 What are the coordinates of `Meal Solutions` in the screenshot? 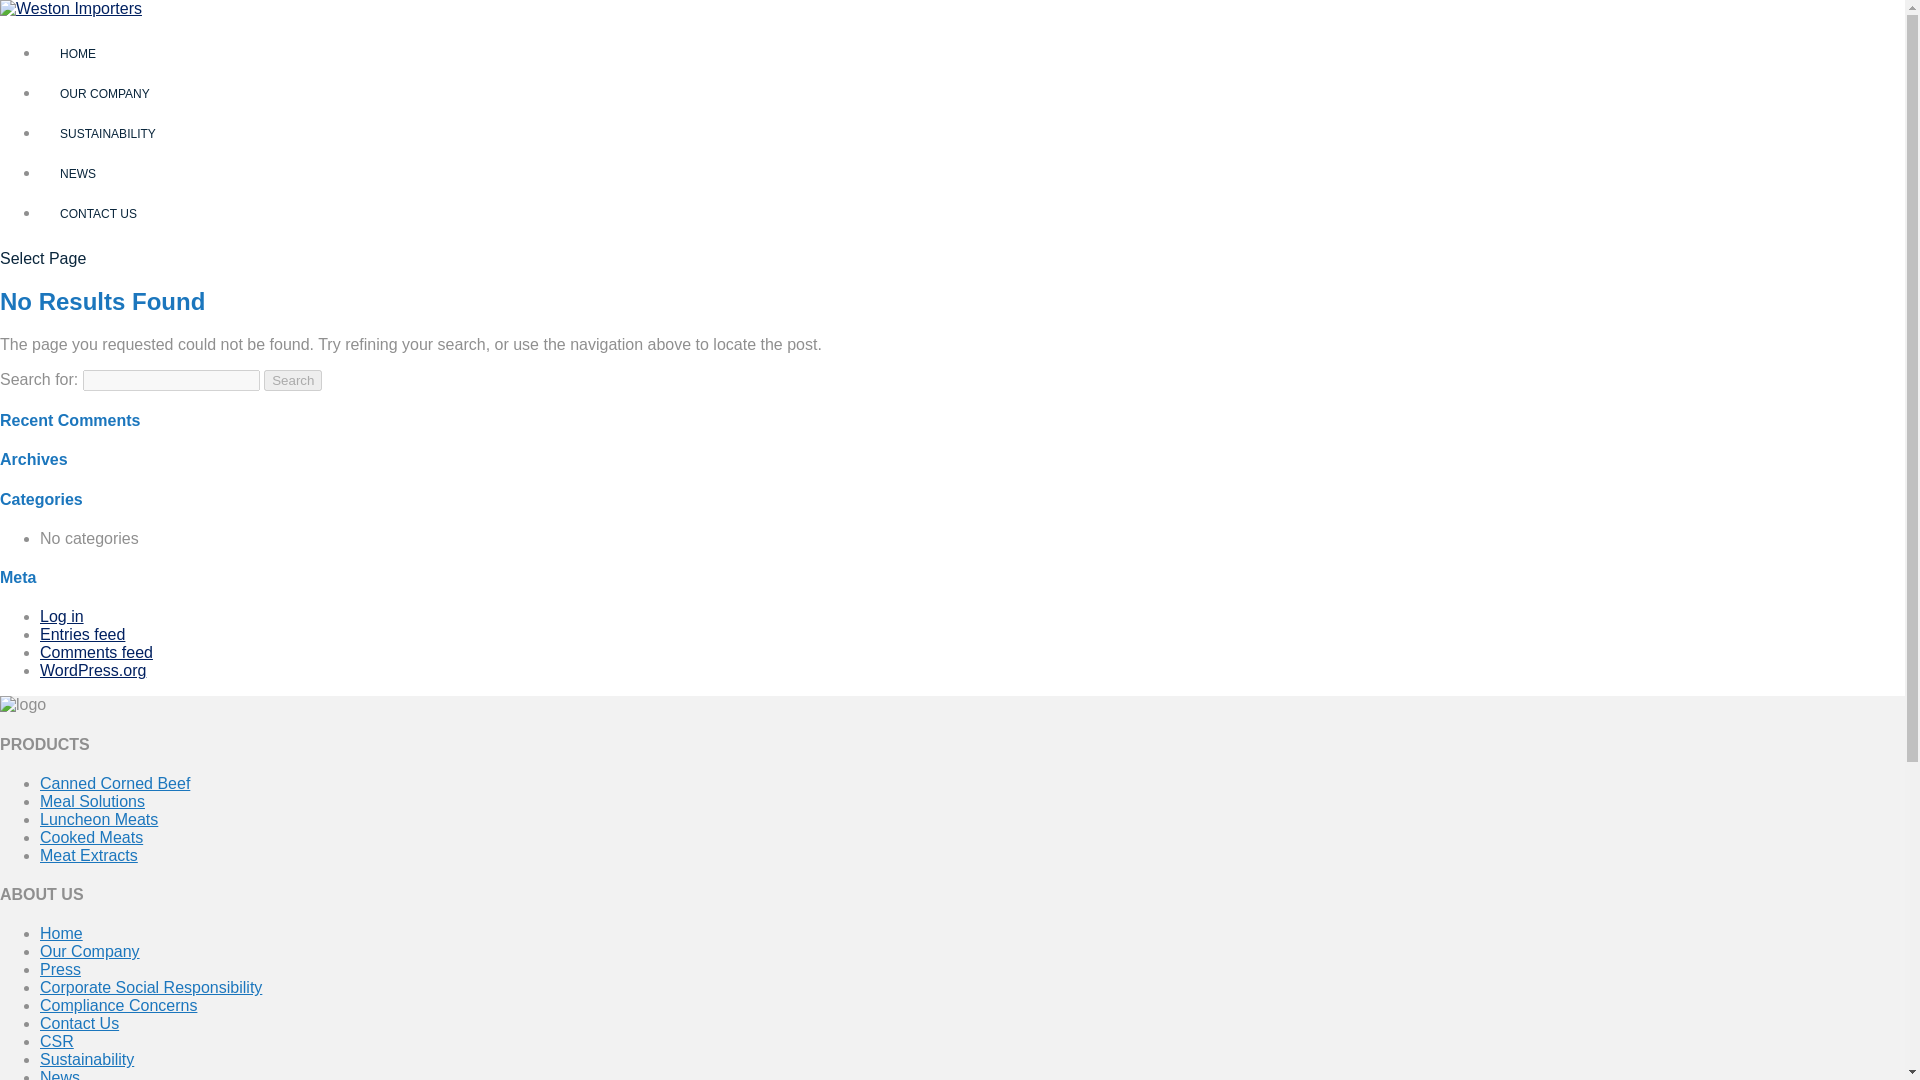 It's located at (92, 801).